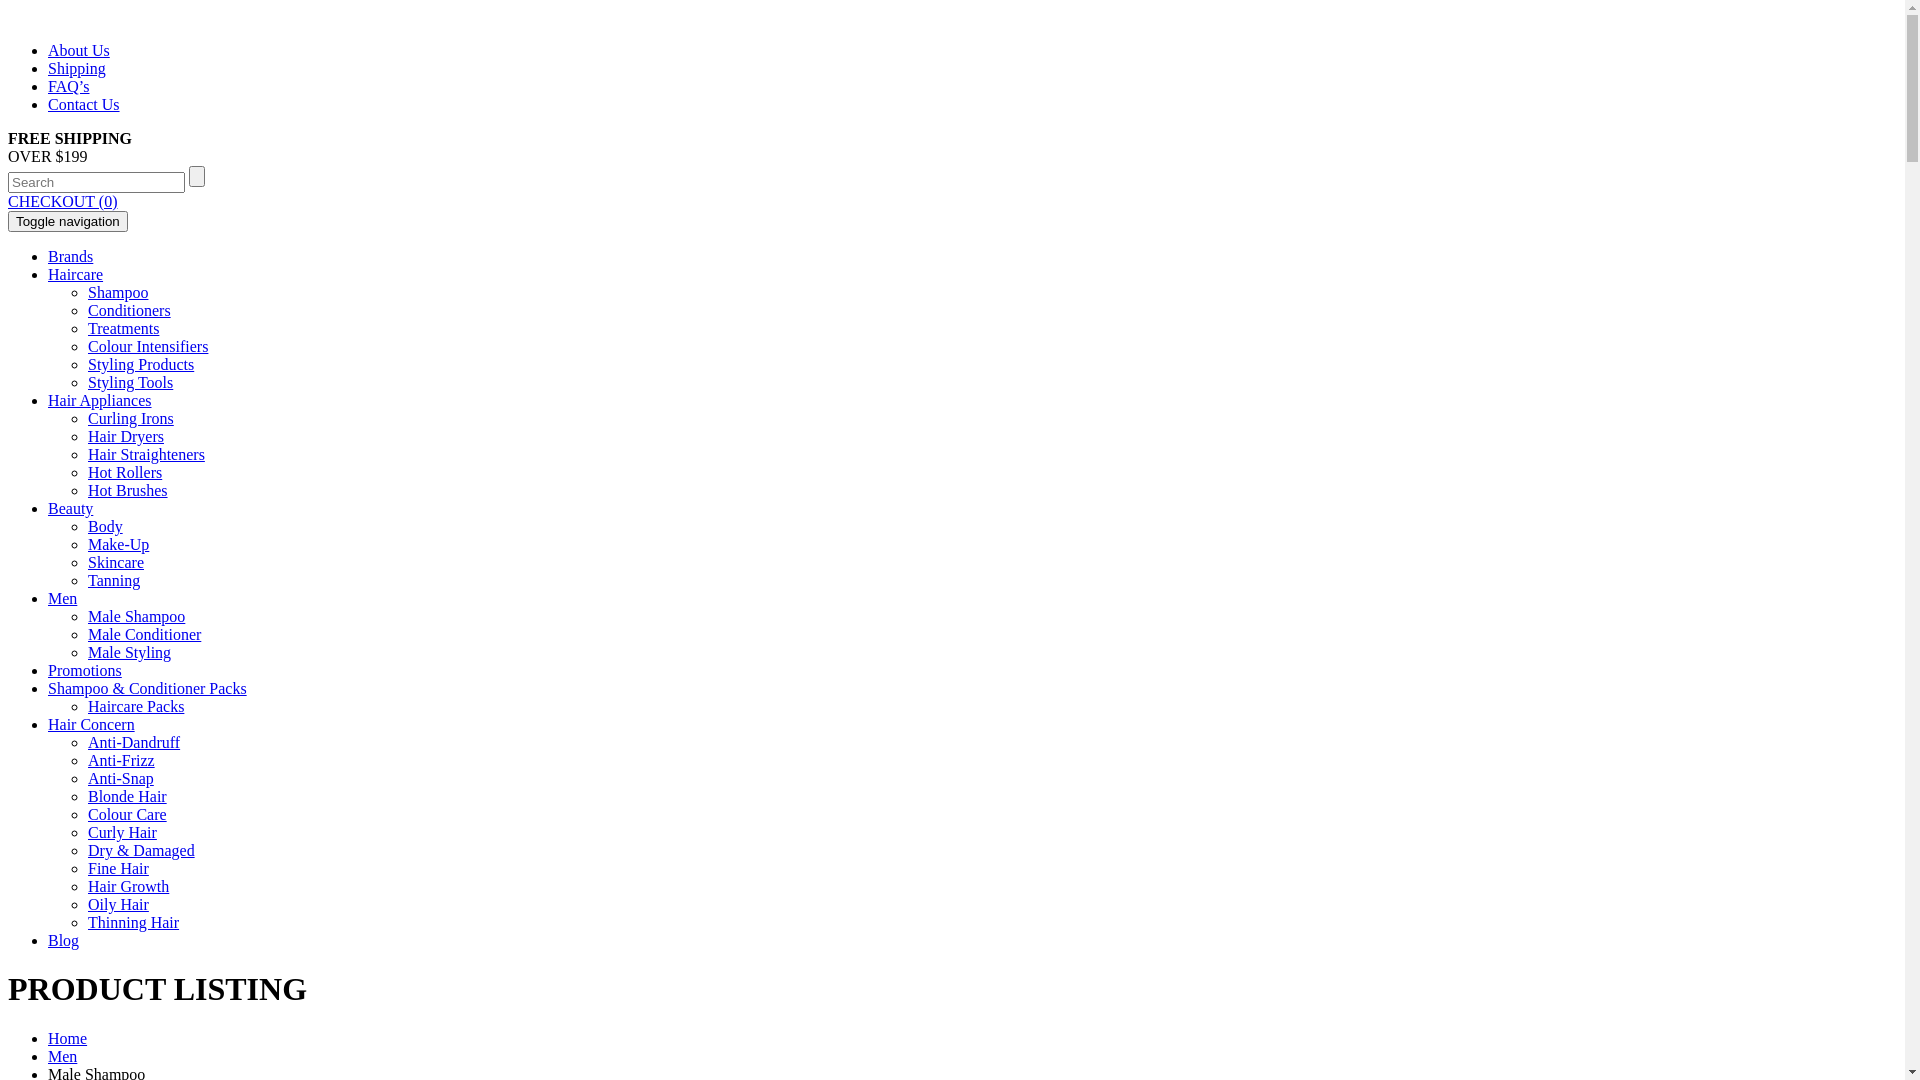 This screenshot has width=1920, height=1080. Describe the element at coordinates (92, 724) in the screenshot. I see `Hair Concern` at that location.